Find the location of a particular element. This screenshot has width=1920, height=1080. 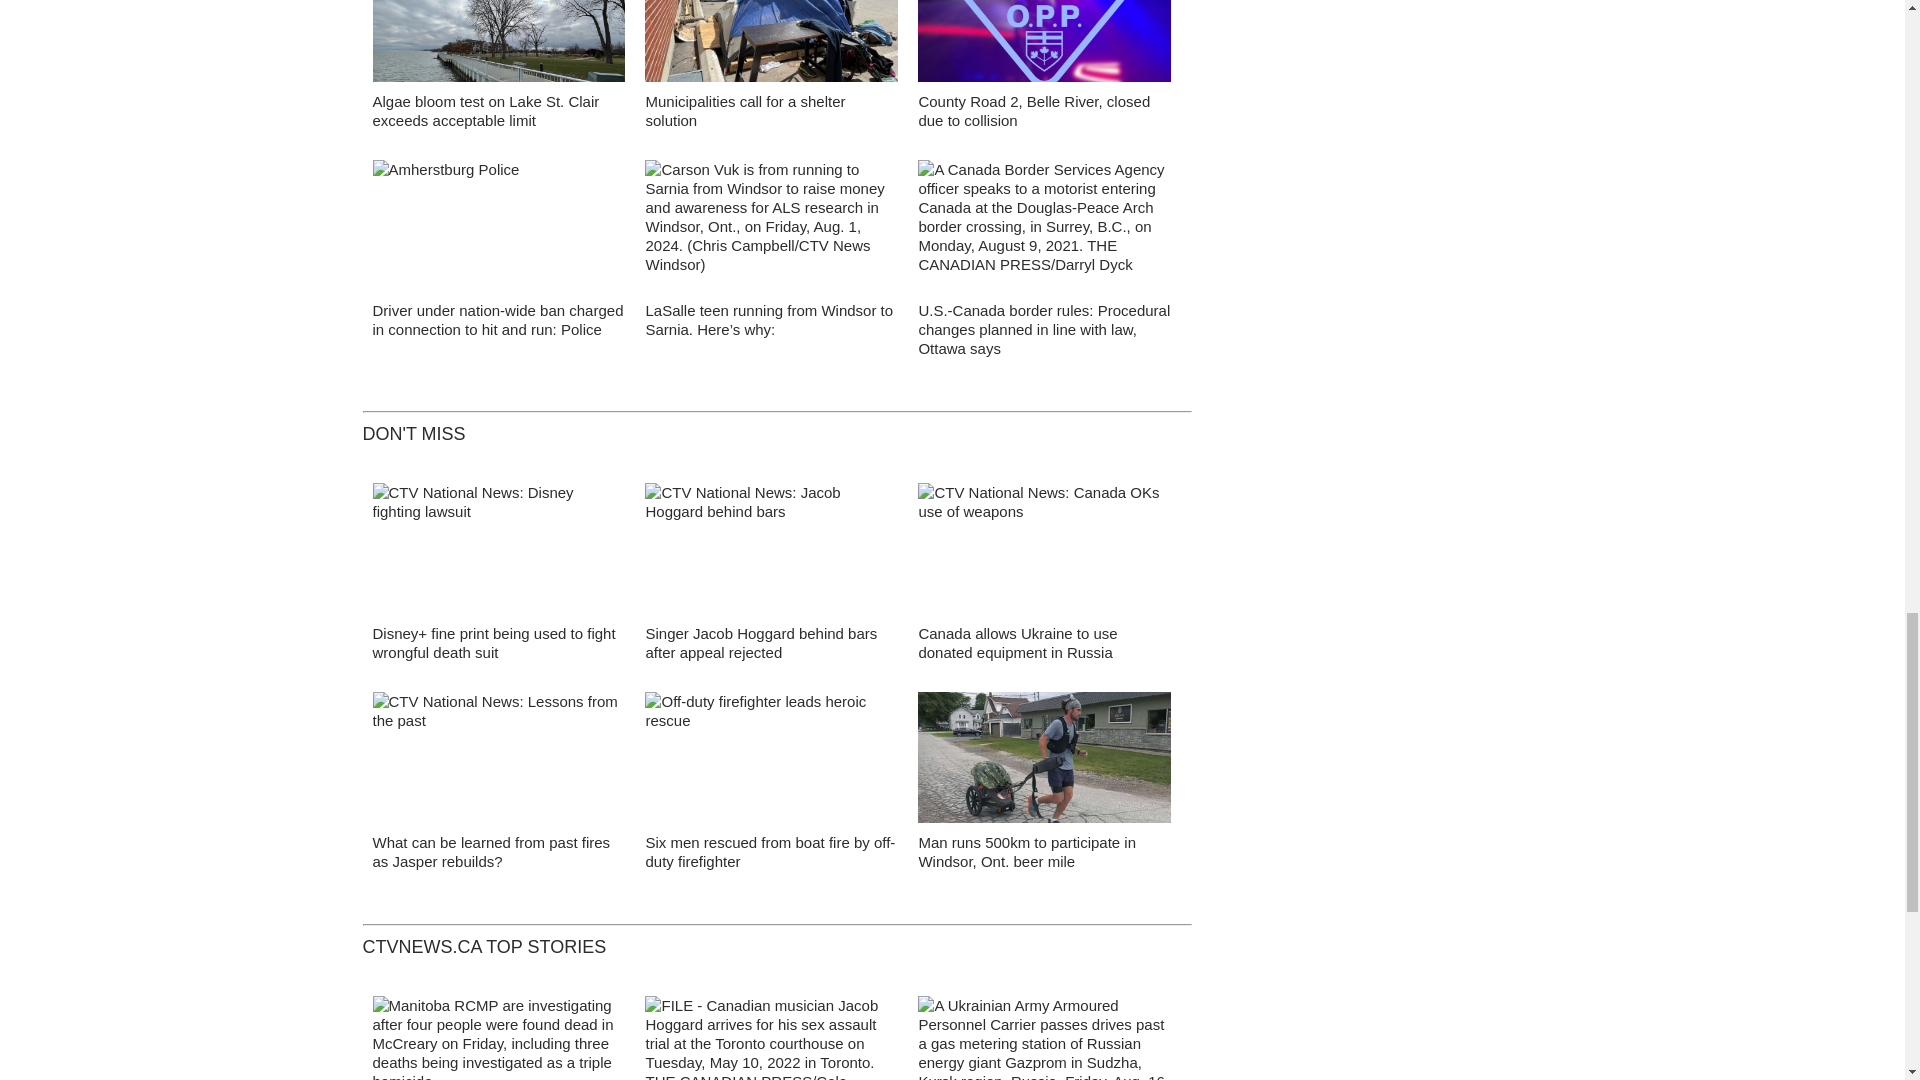

OPP is located at coordinates (1044, 46).